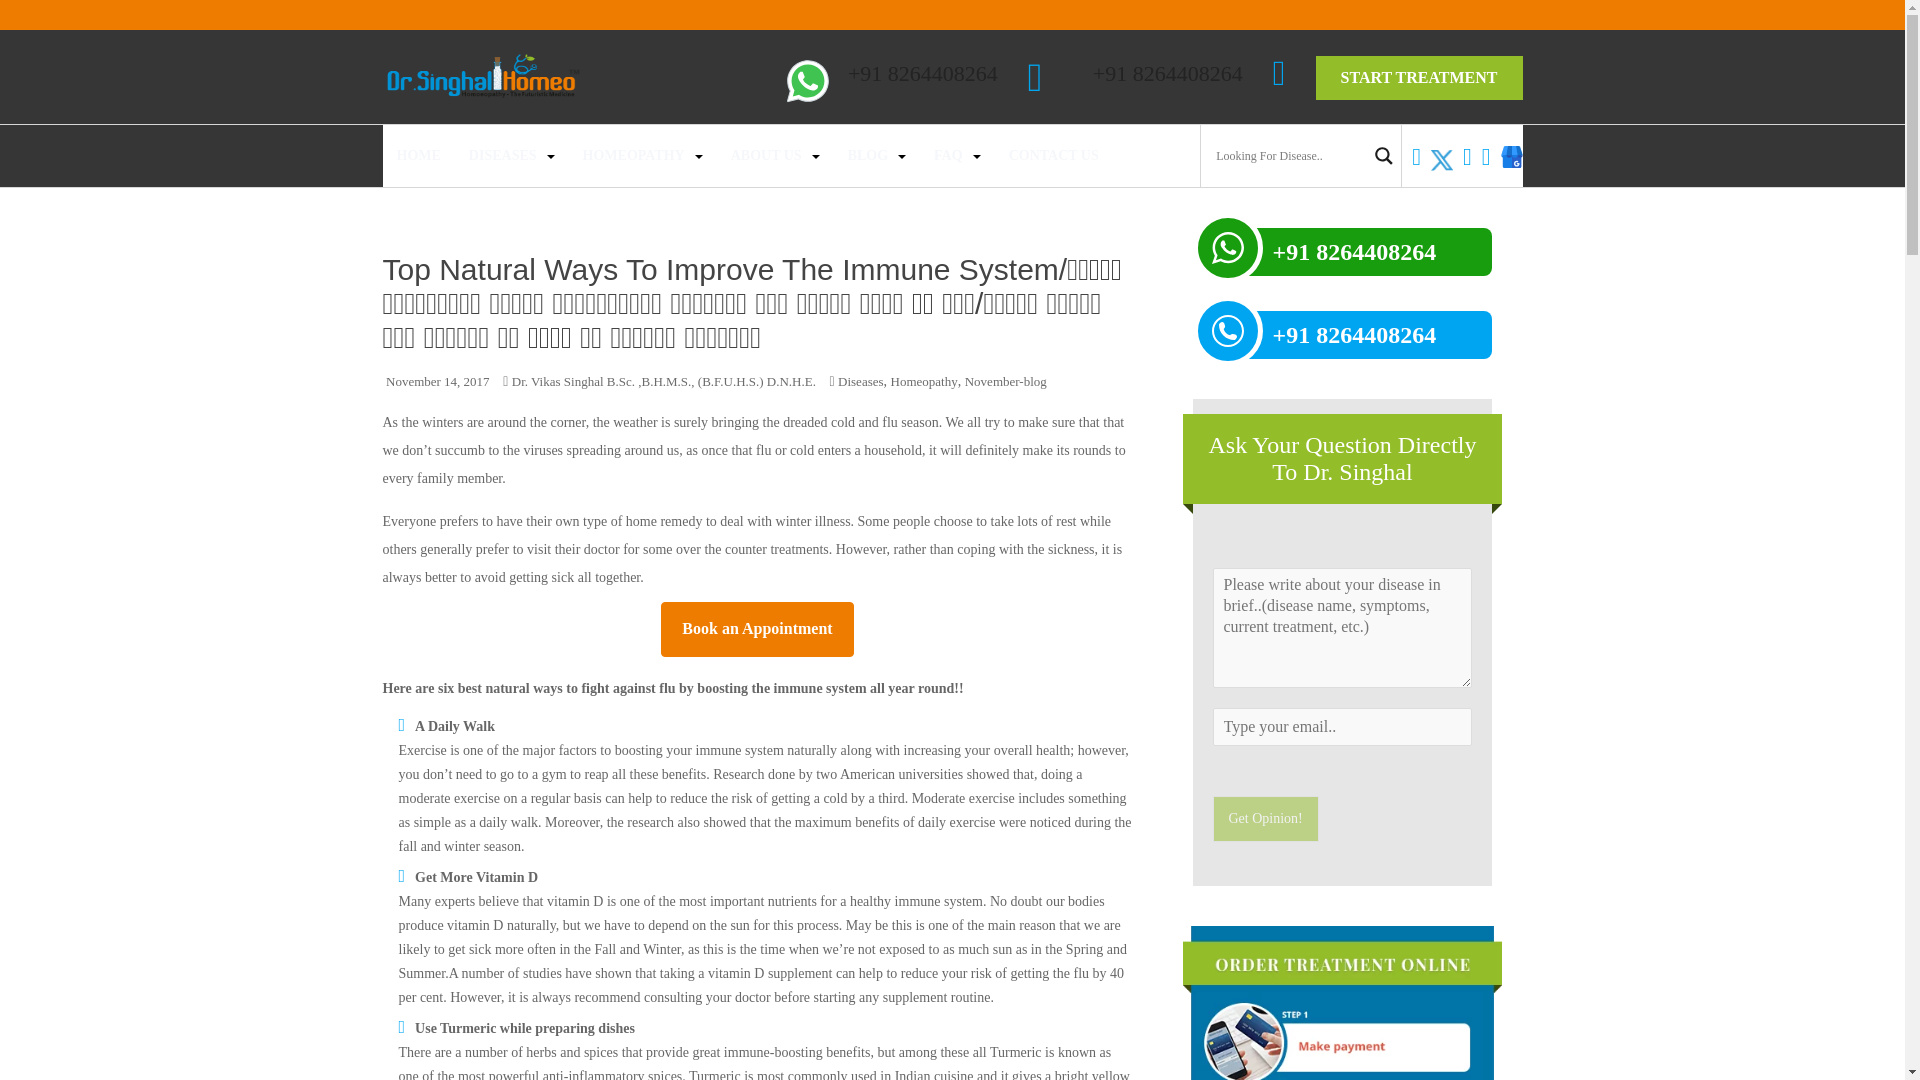 The width and height of the screenshot is (1920, 1080). Describe the element at coordinates (417, 156) in the screenshot. I see `HOME` at that location.